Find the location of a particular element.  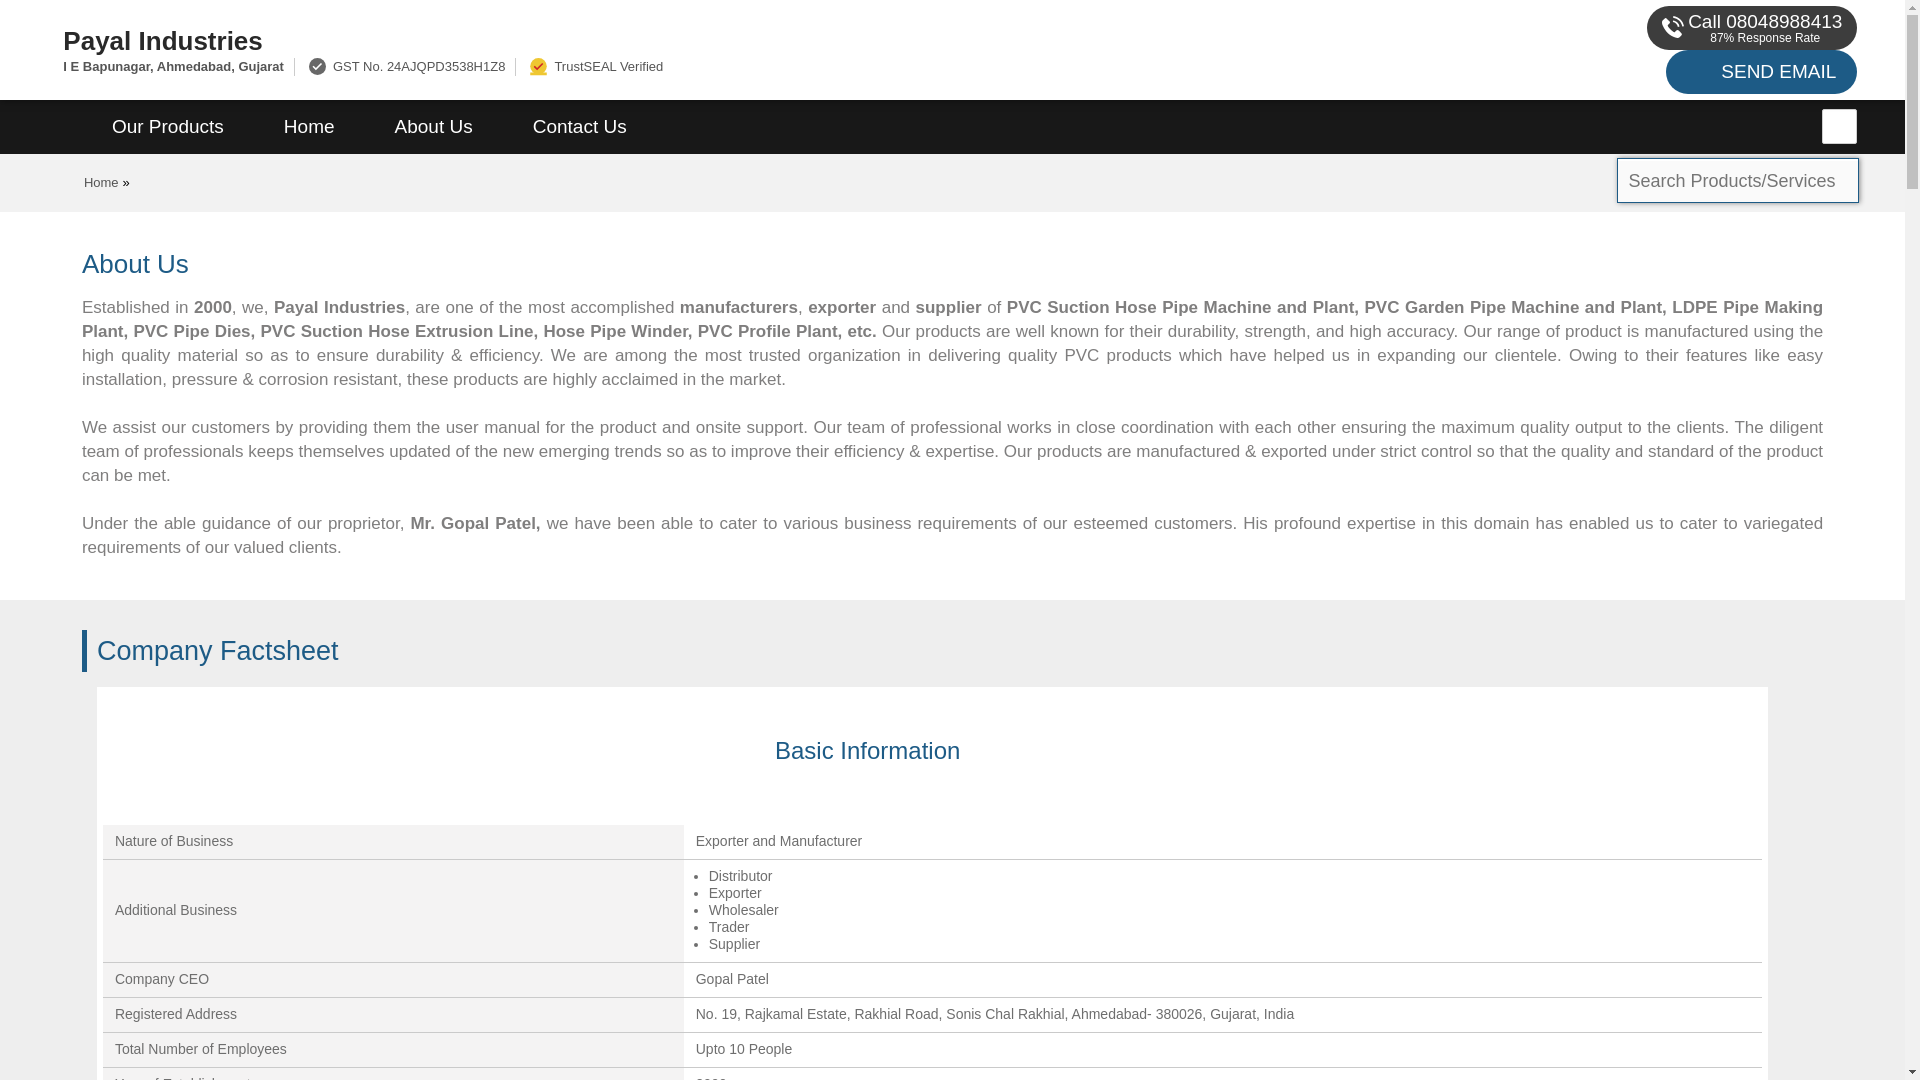

Contact Us is located at coordinates (580, 127).